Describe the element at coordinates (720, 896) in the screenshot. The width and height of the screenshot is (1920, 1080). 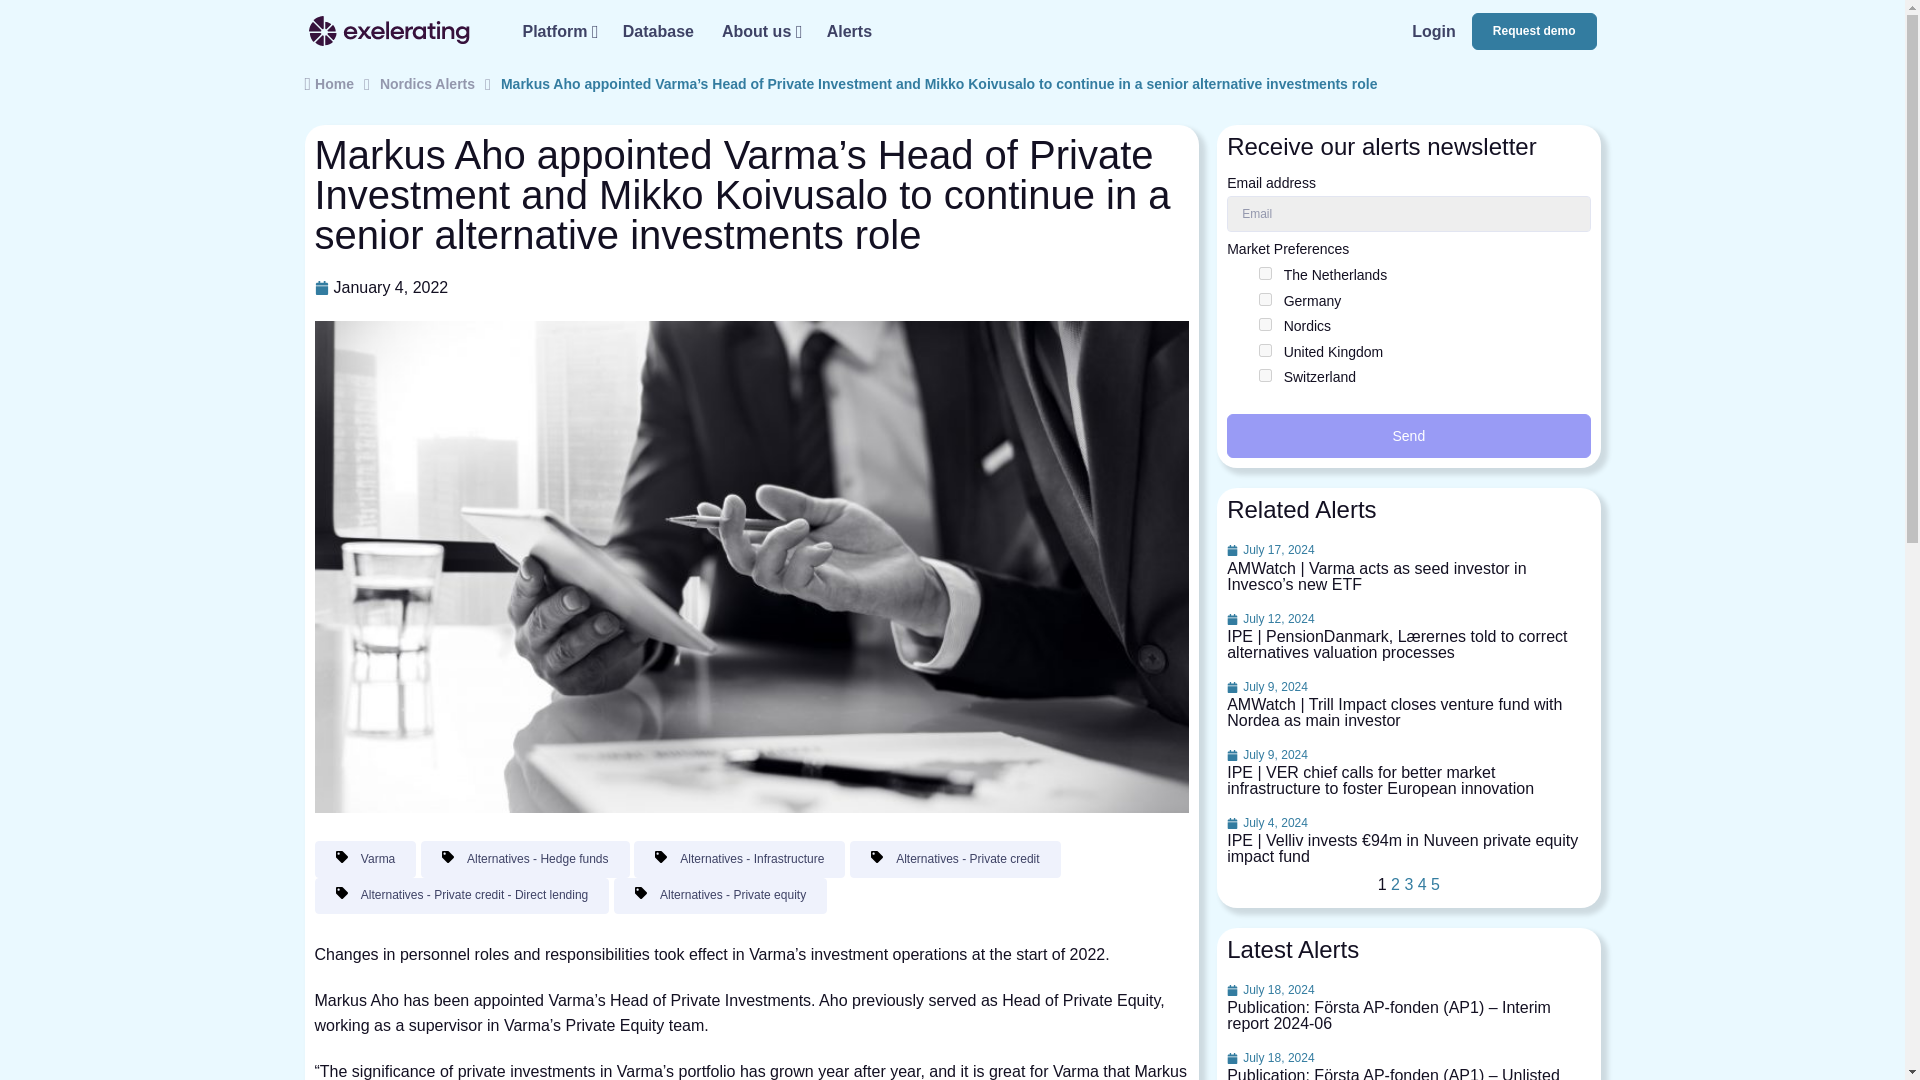
I see `  Alternatives - Private equity` at that location.